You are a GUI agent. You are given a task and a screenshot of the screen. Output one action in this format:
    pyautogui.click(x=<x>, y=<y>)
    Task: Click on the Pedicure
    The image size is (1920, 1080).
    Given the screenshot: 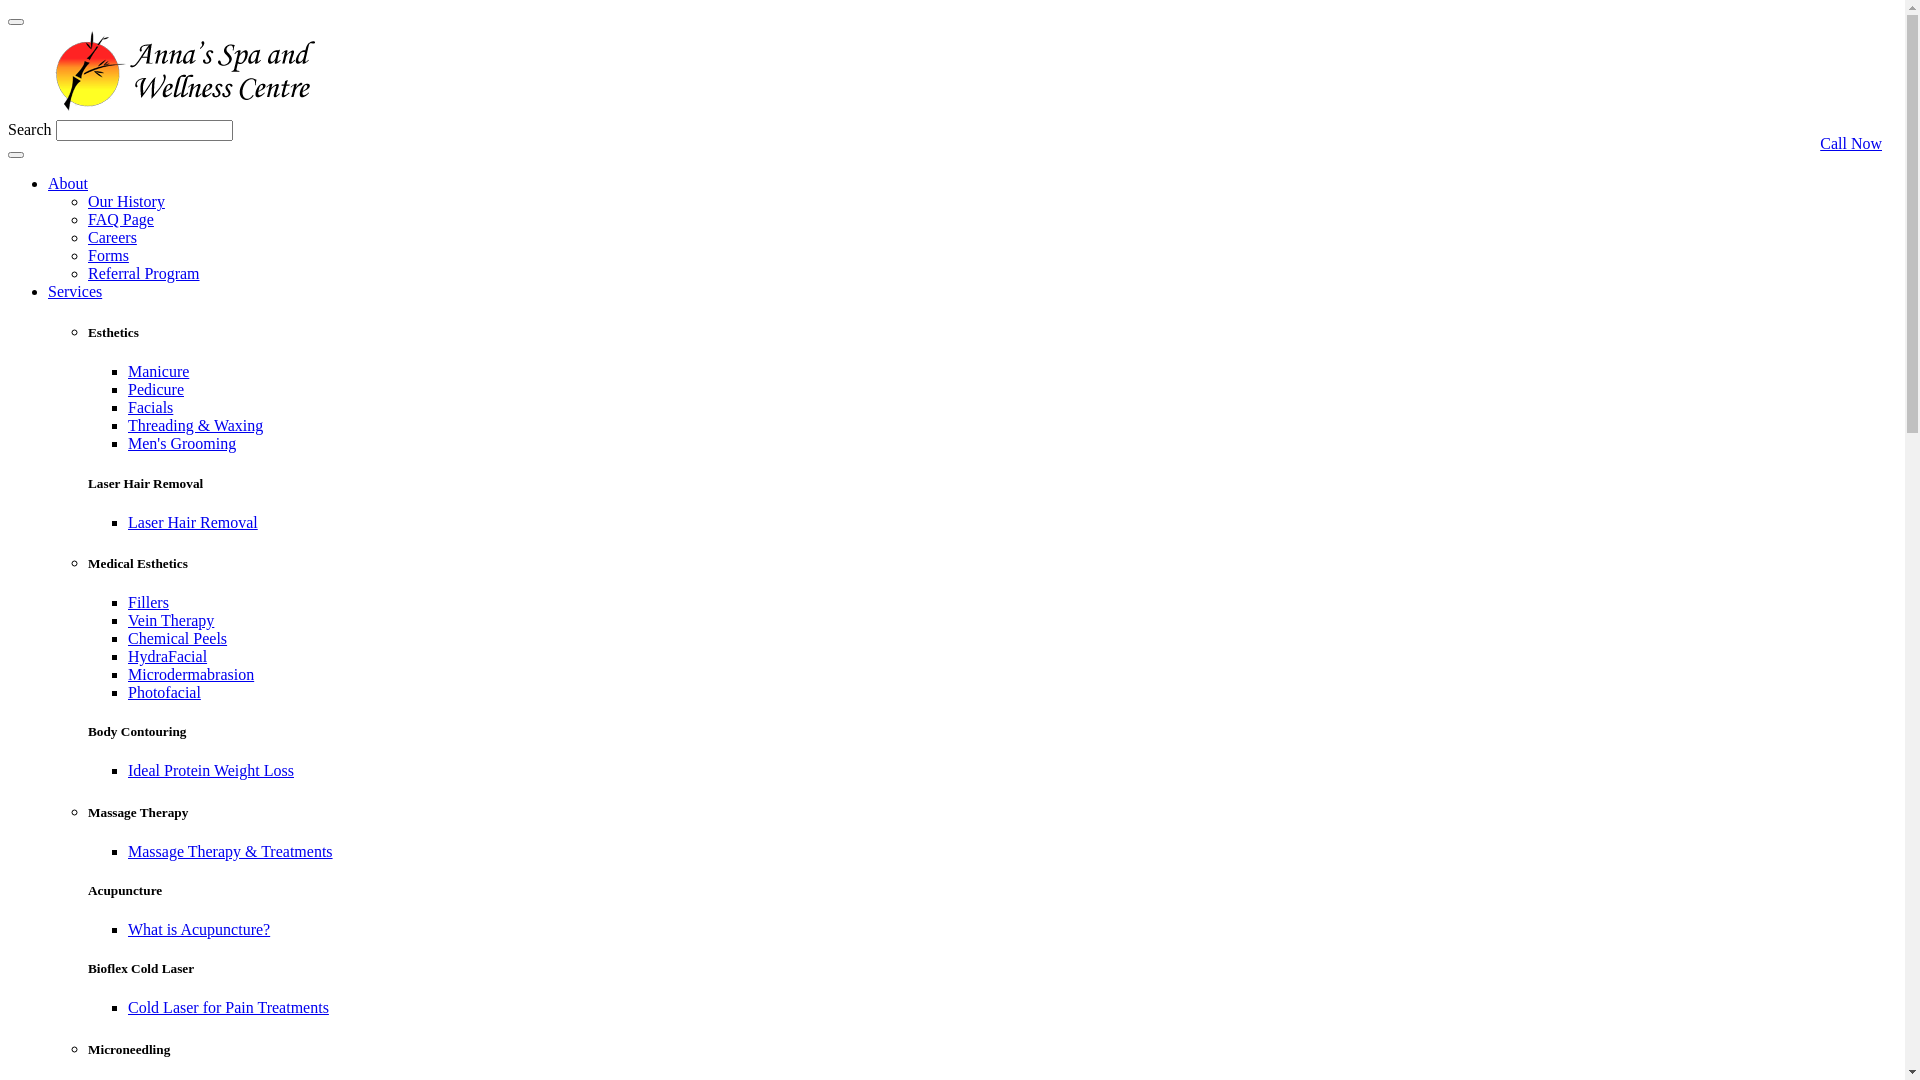 What is the action you would take?
    pyautogui.click(x=156, y=390)
    